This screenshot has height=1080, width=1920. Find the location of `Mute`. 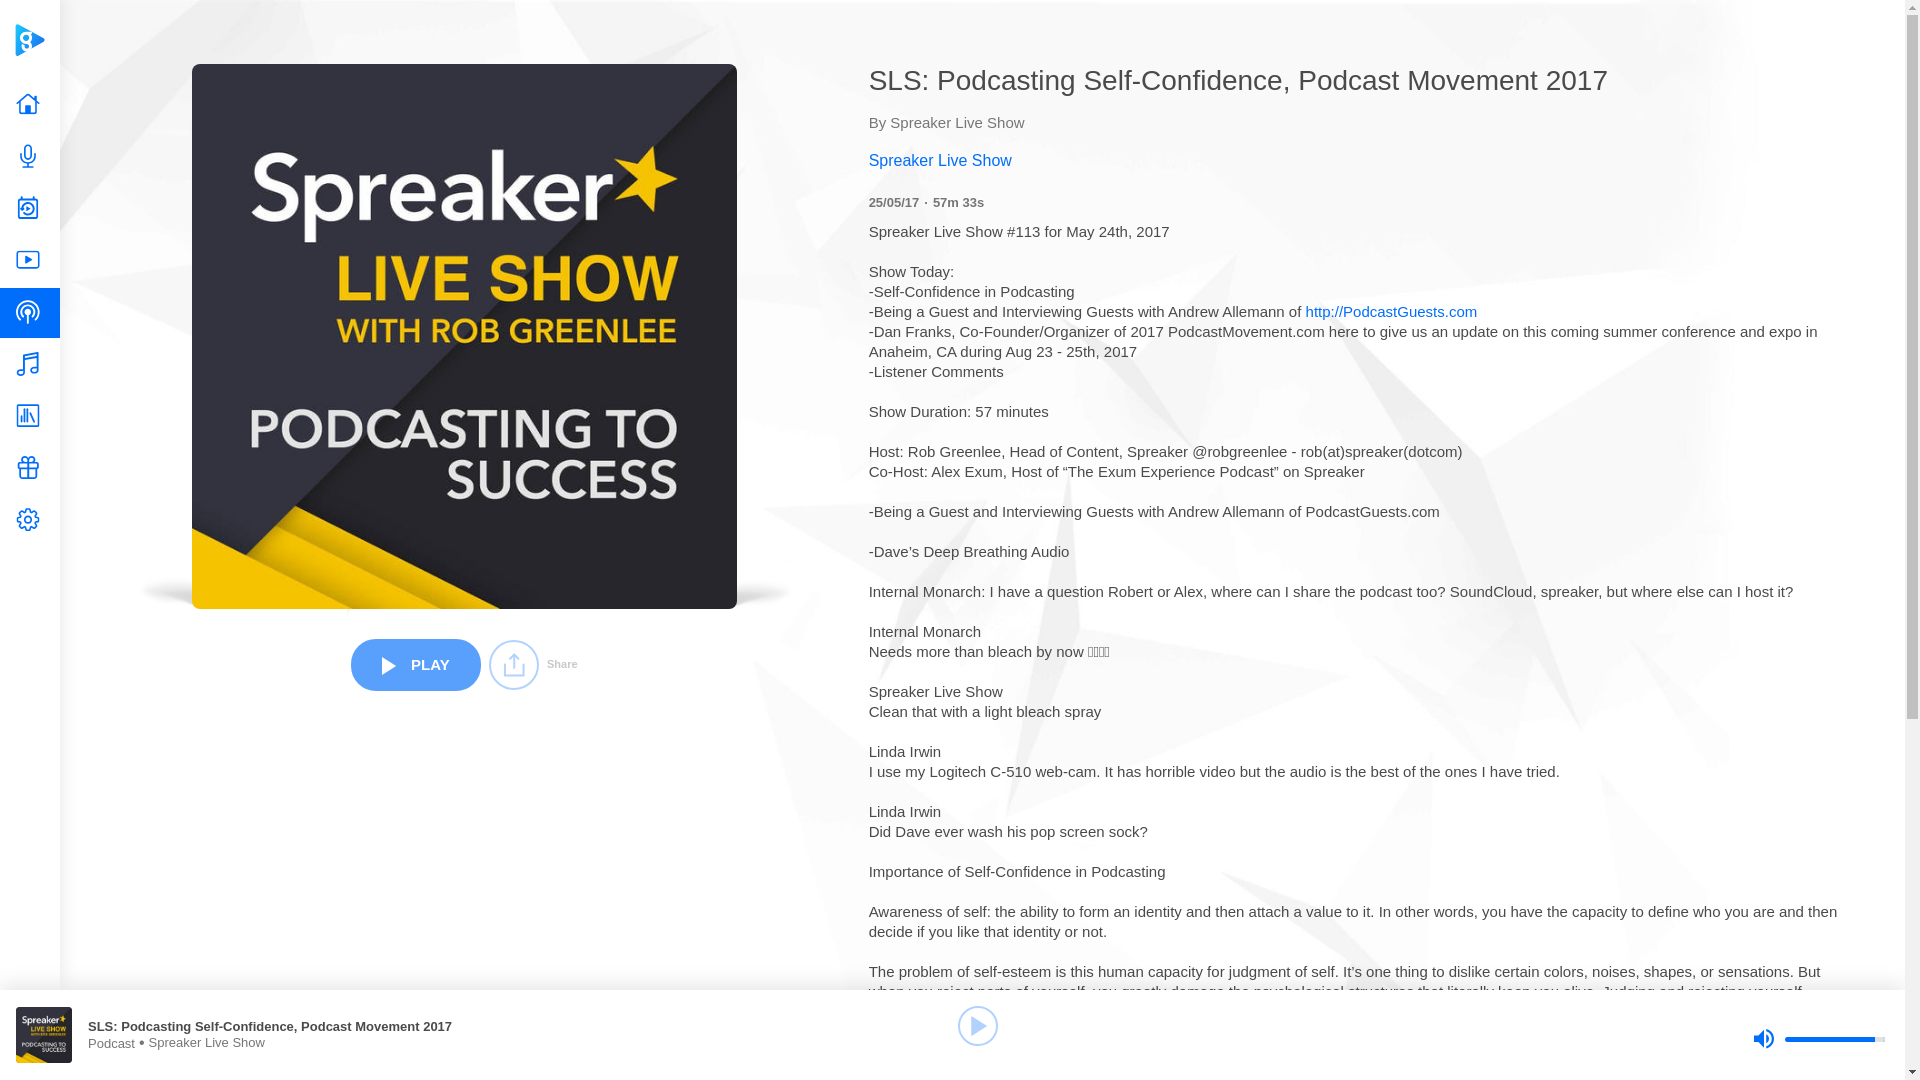

Mute is located at coordinates (1763, 1038).